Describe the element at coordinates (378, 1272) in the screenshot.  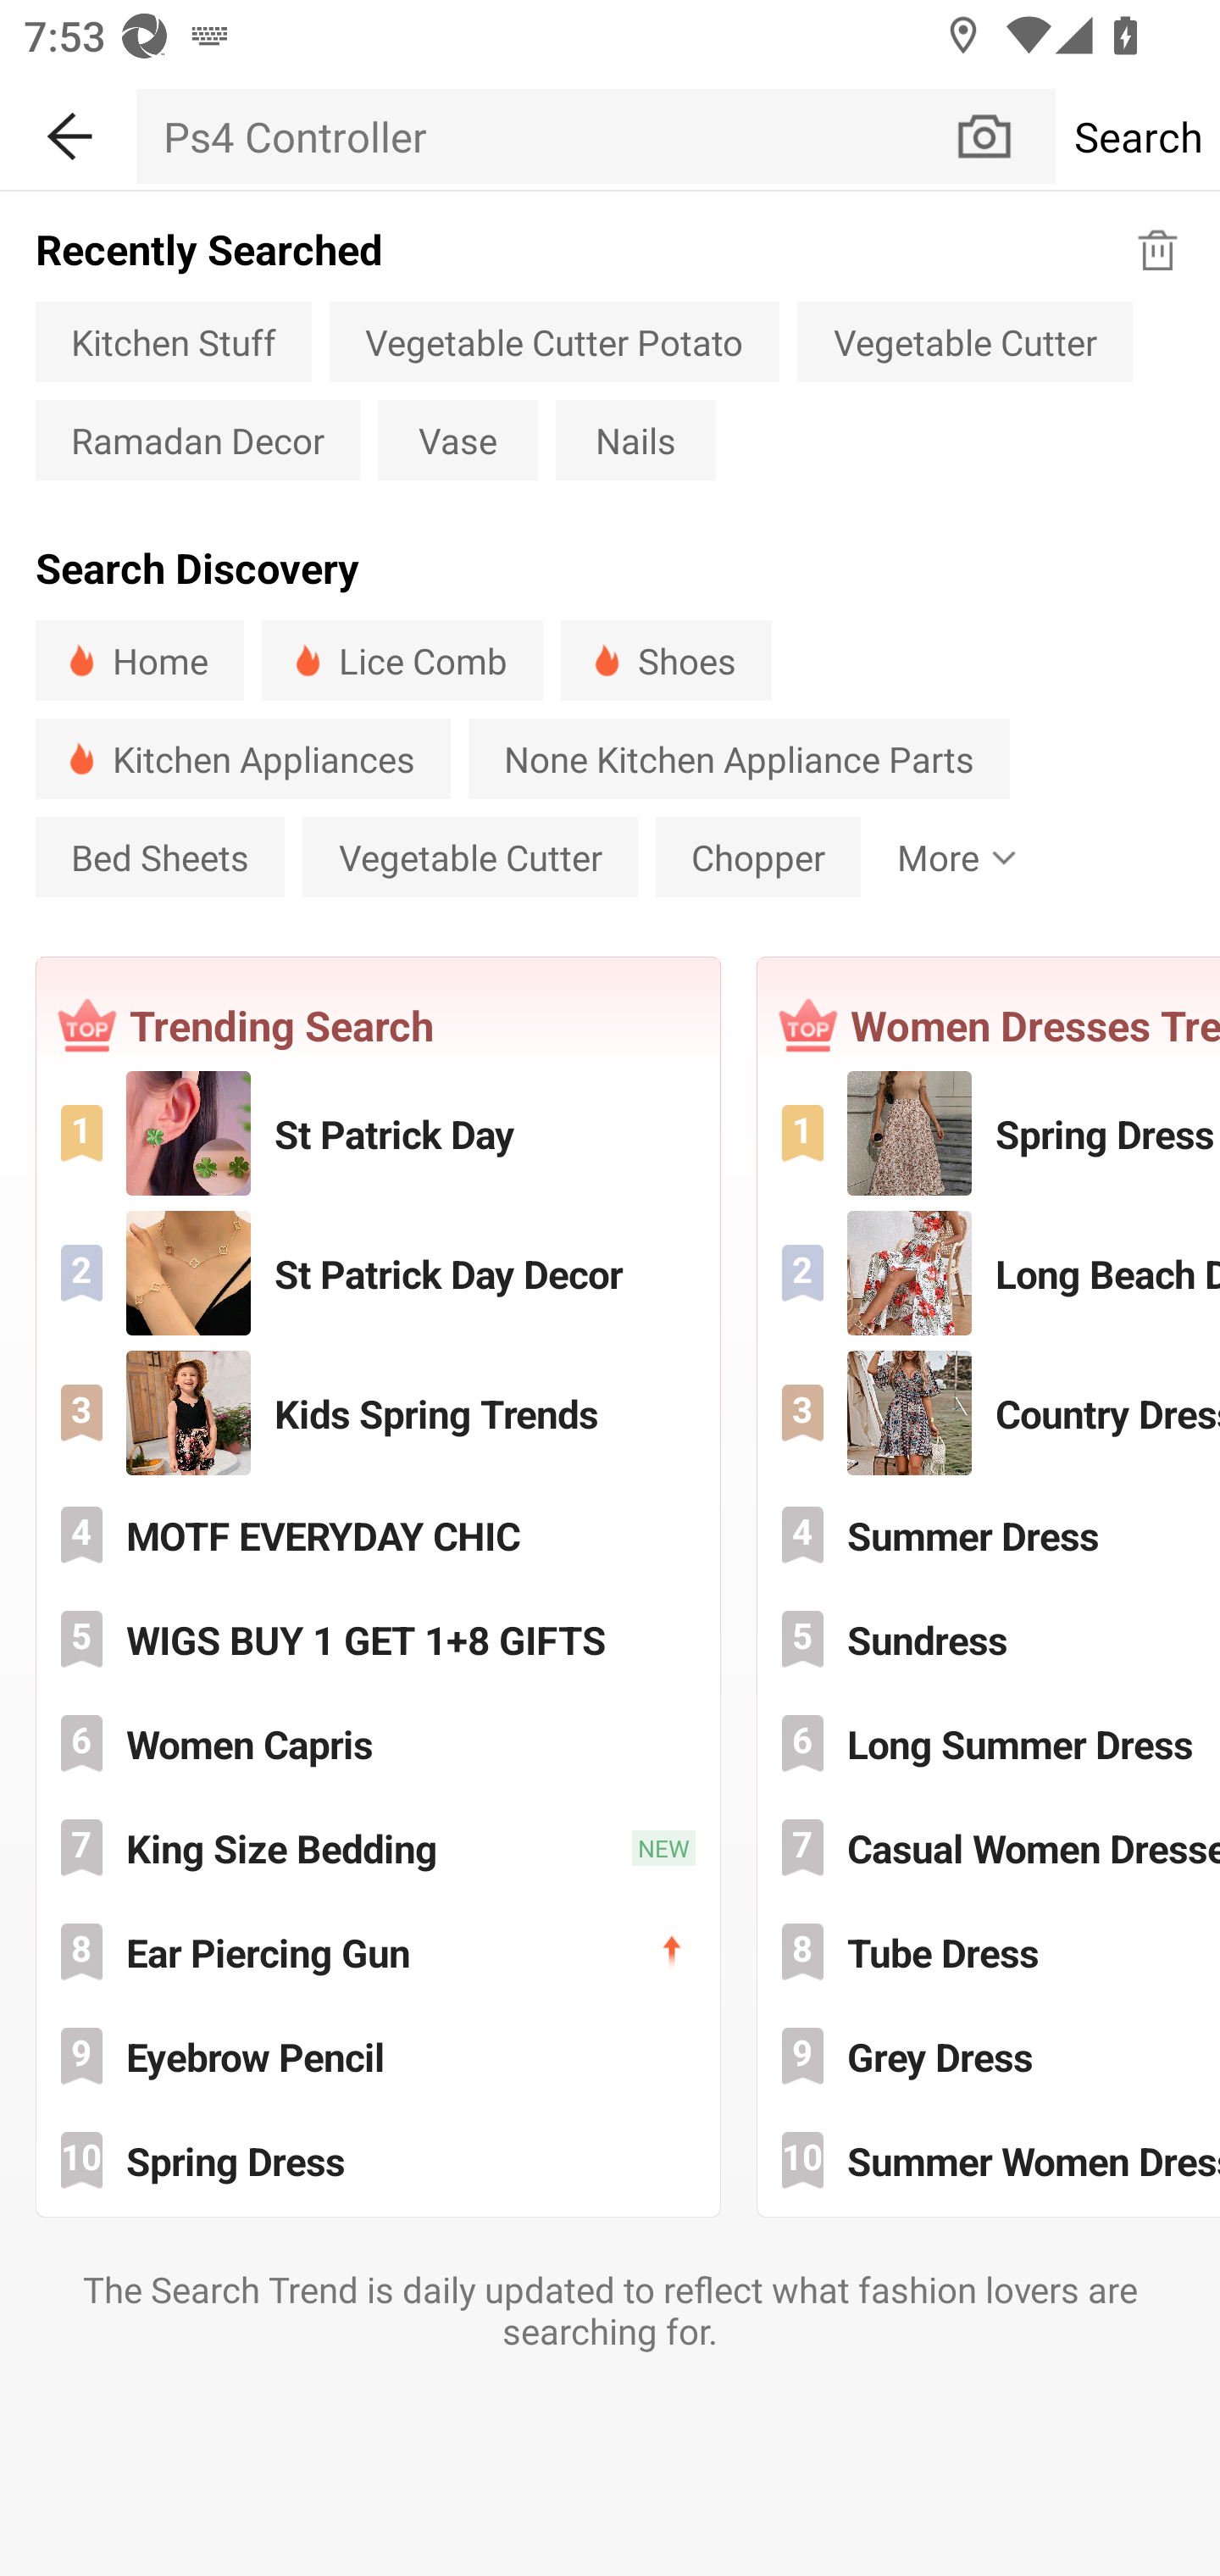
I see `St Patrick Day Decor 2 St Patrick Day Decor` at that location.